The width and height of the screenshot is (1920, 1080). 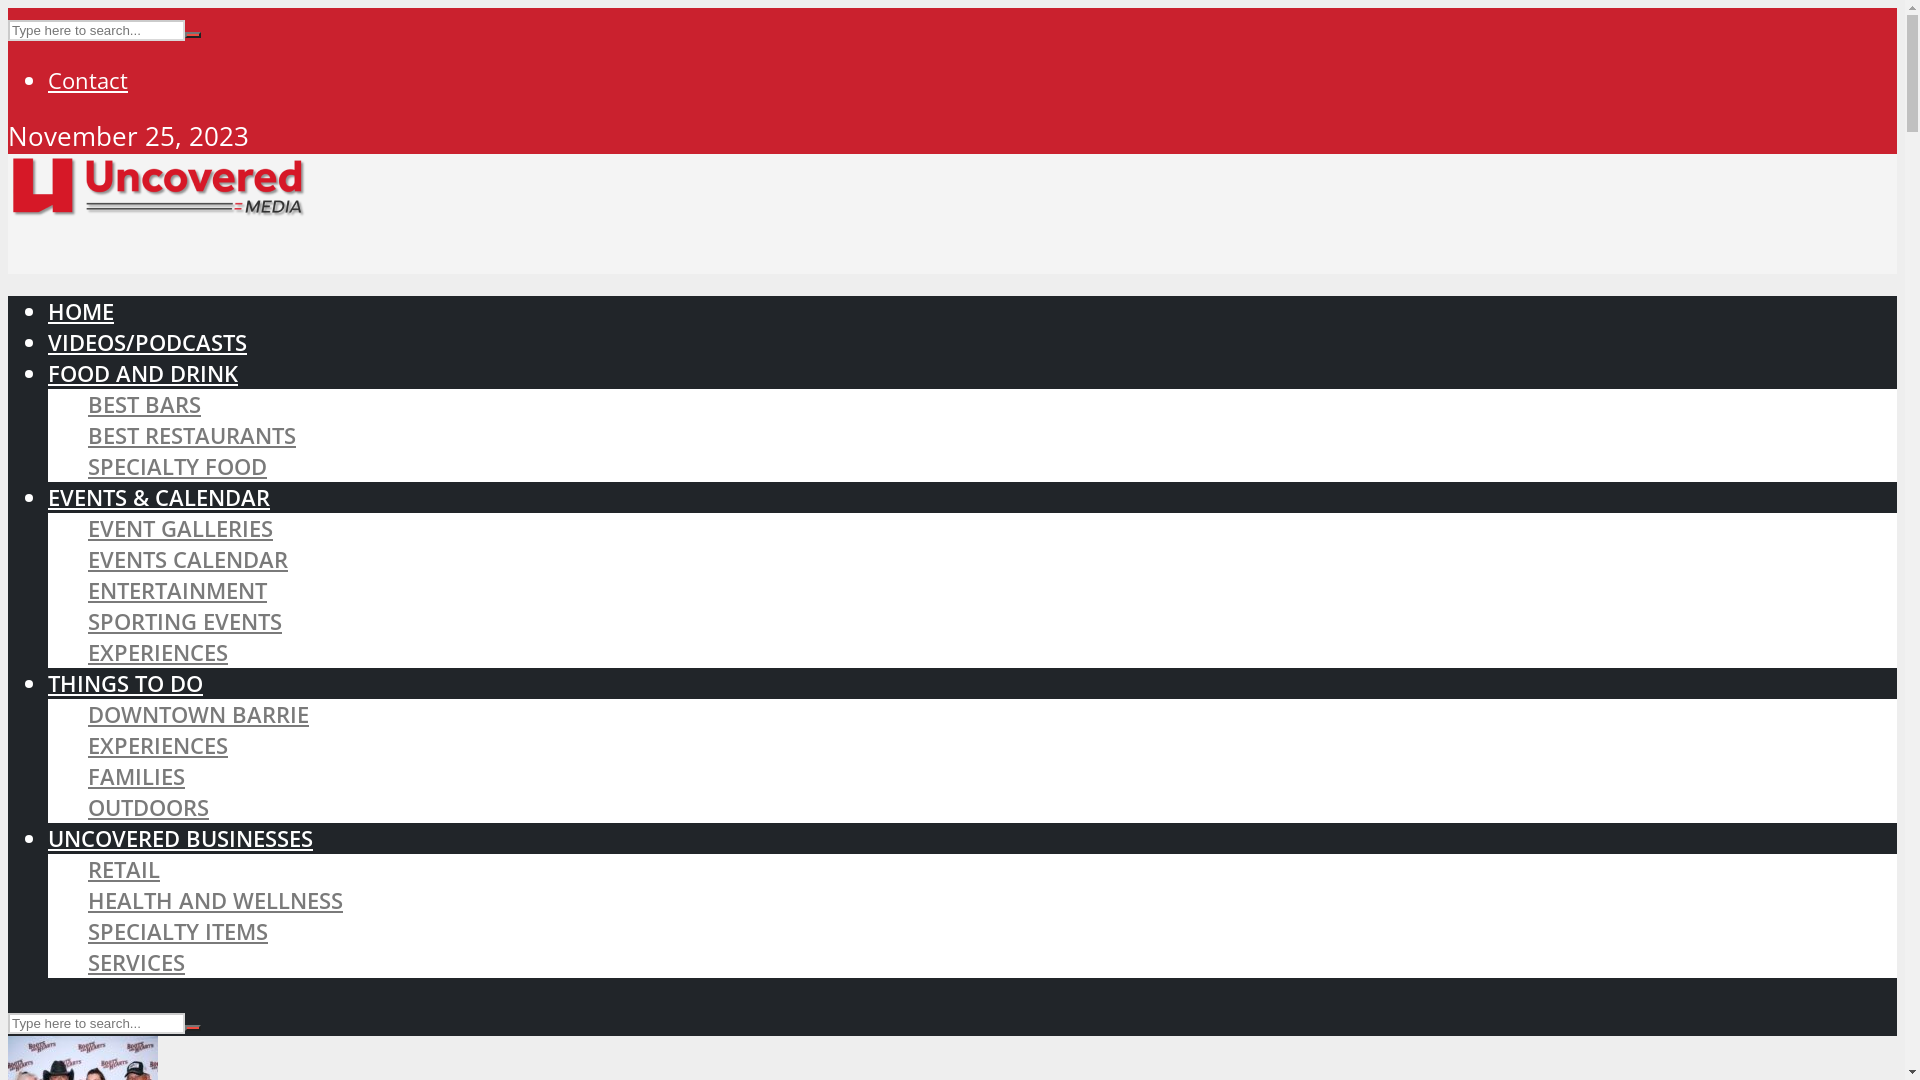 I want to click on HEALTH AND WELLNESS, so click(x=216, y=900).